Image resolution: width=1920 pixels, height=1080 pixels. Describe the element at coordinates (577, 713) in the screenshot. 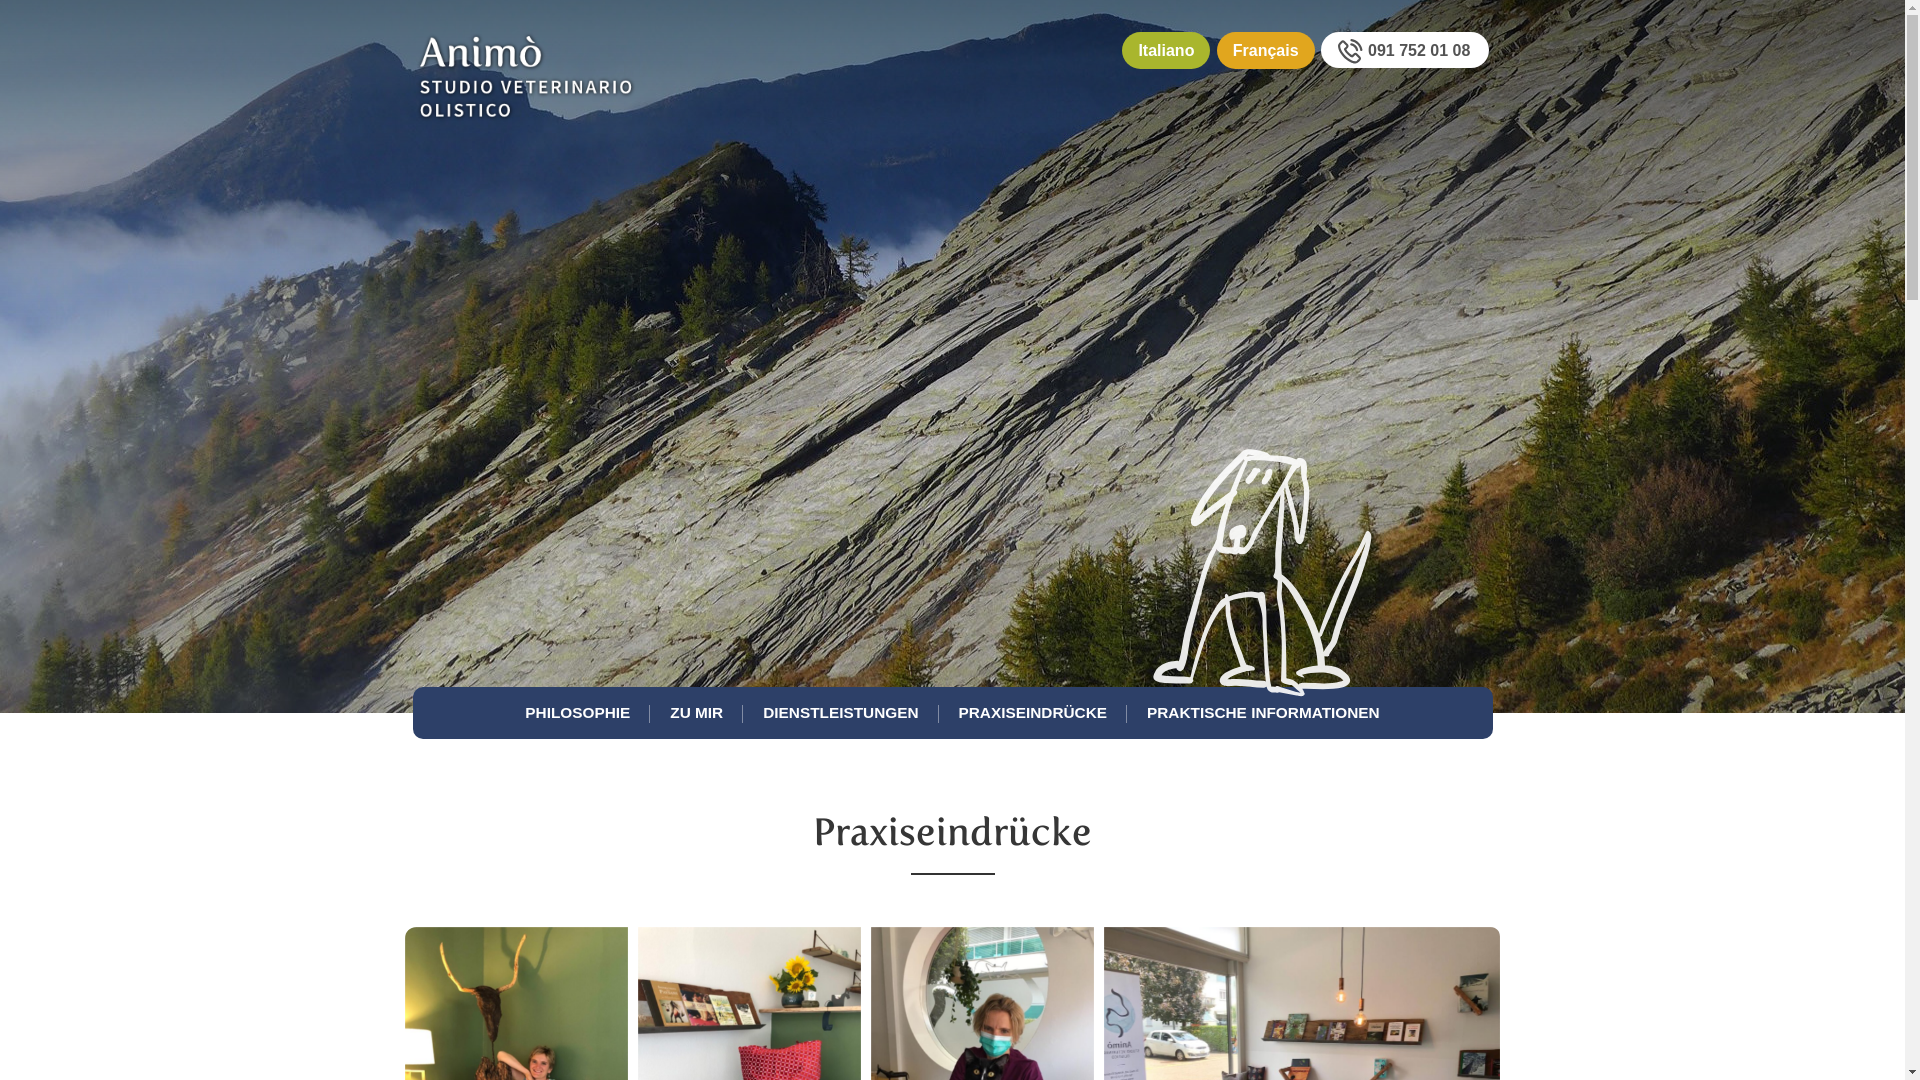

I see `PHILOSOPHIE` at that location.